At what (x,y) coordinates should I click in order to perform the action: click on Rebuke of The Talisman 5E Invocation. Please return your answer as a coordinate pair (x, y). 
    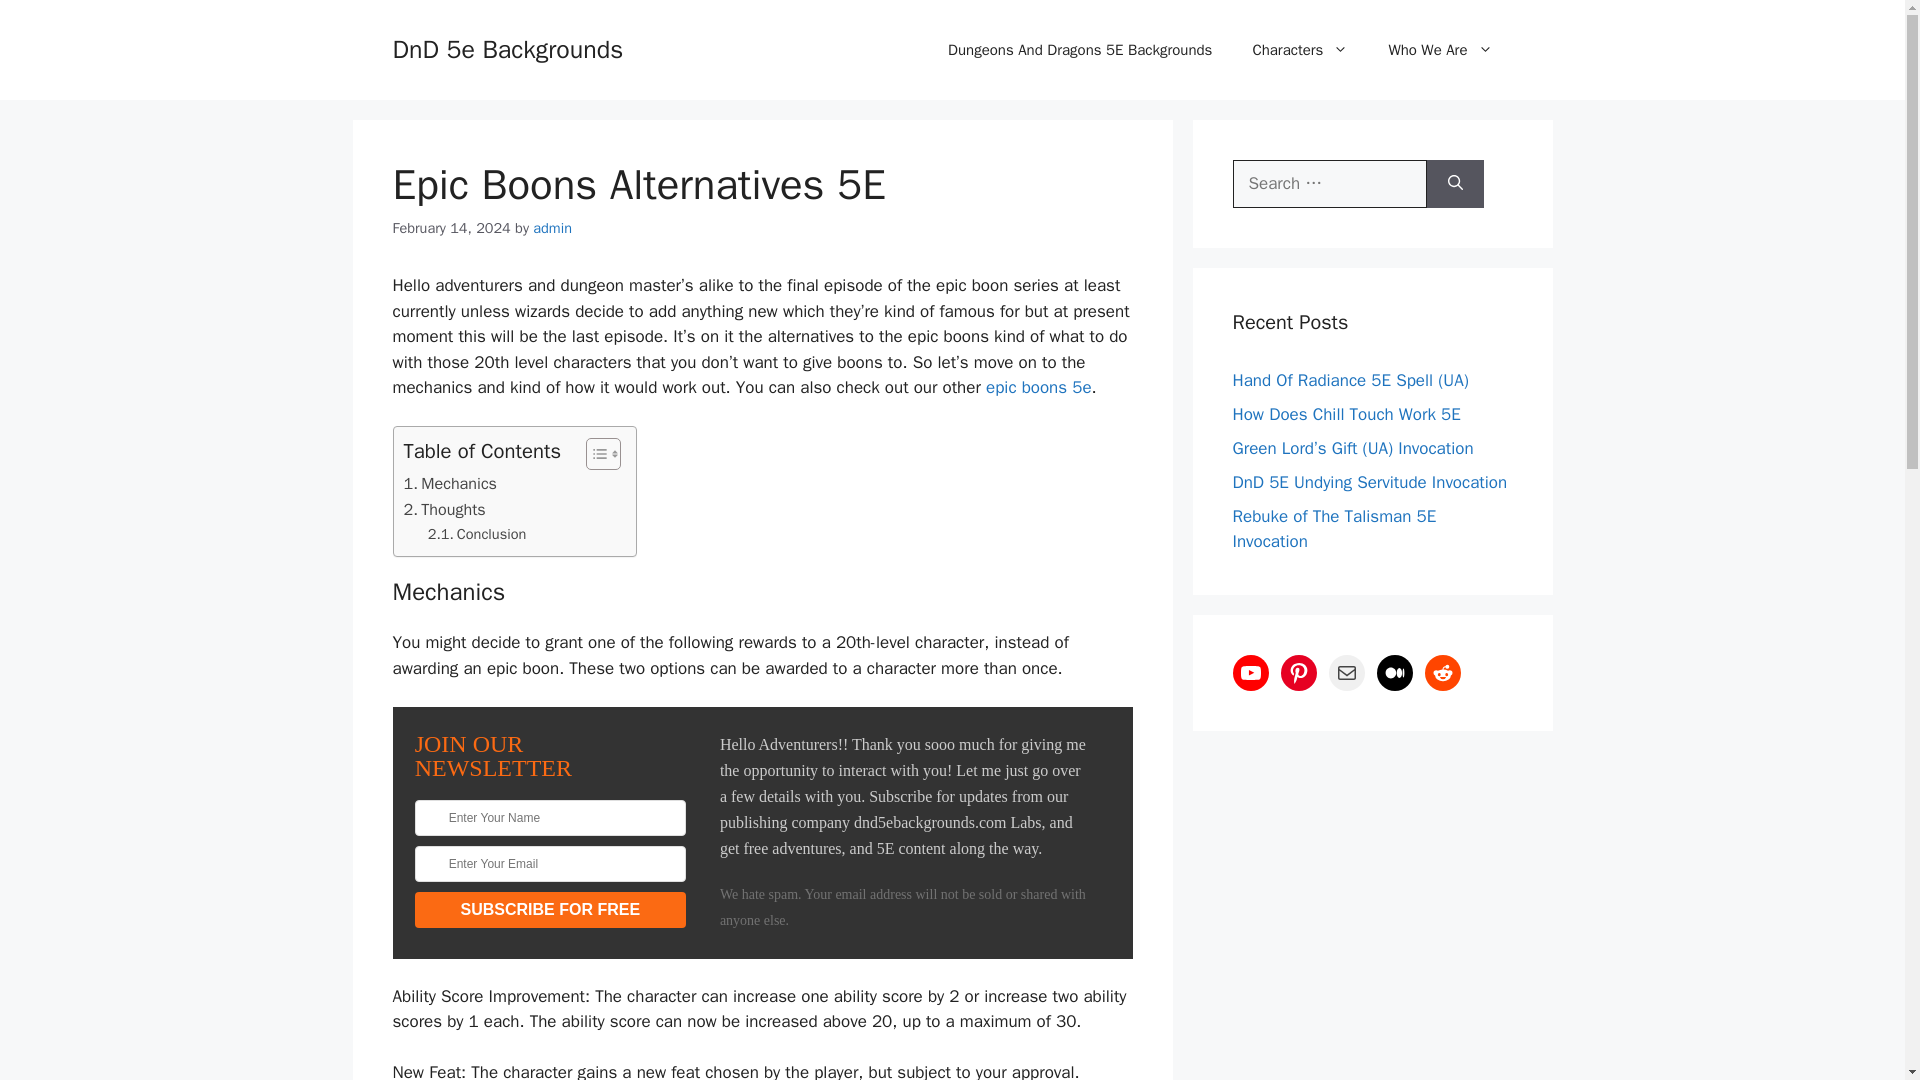
    Looking at the image, I should click on (1334, 529).